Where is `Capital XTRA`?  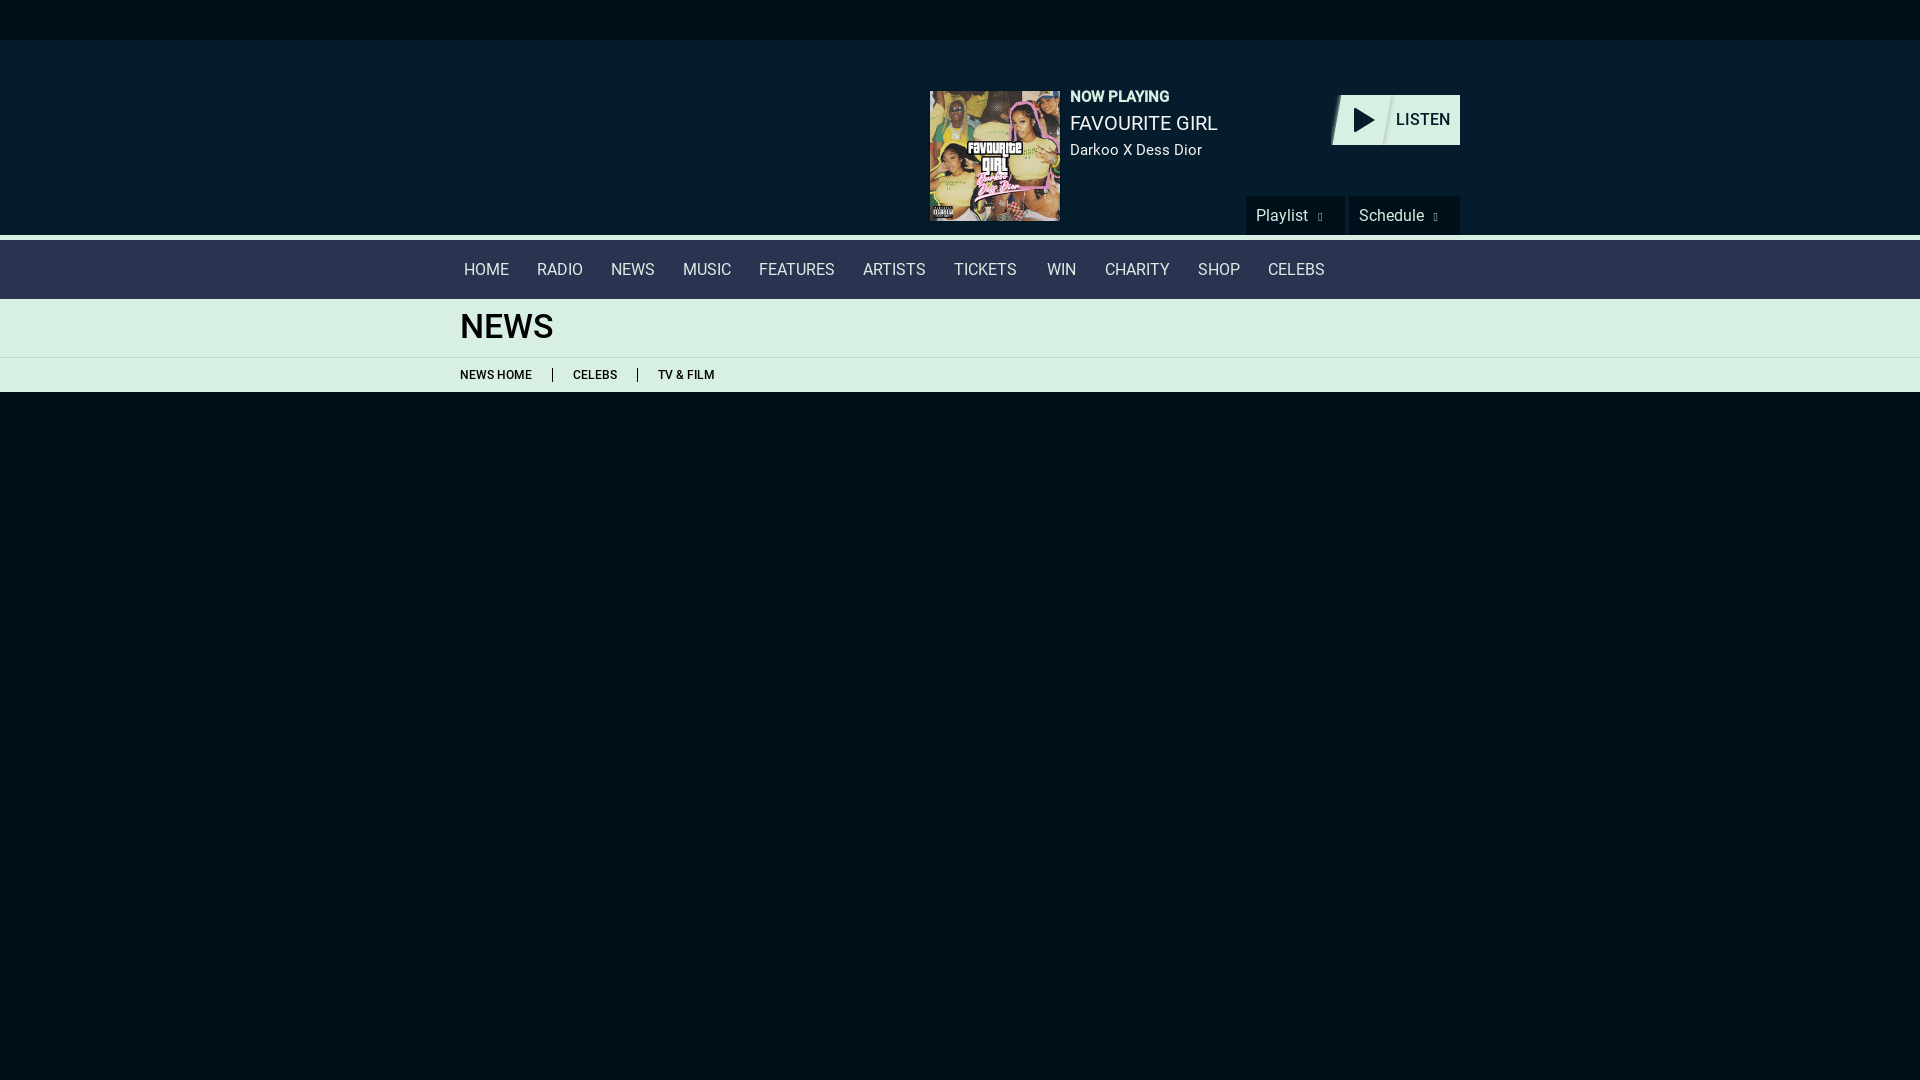 Capital XTRA is located at coordinates (585, 150).